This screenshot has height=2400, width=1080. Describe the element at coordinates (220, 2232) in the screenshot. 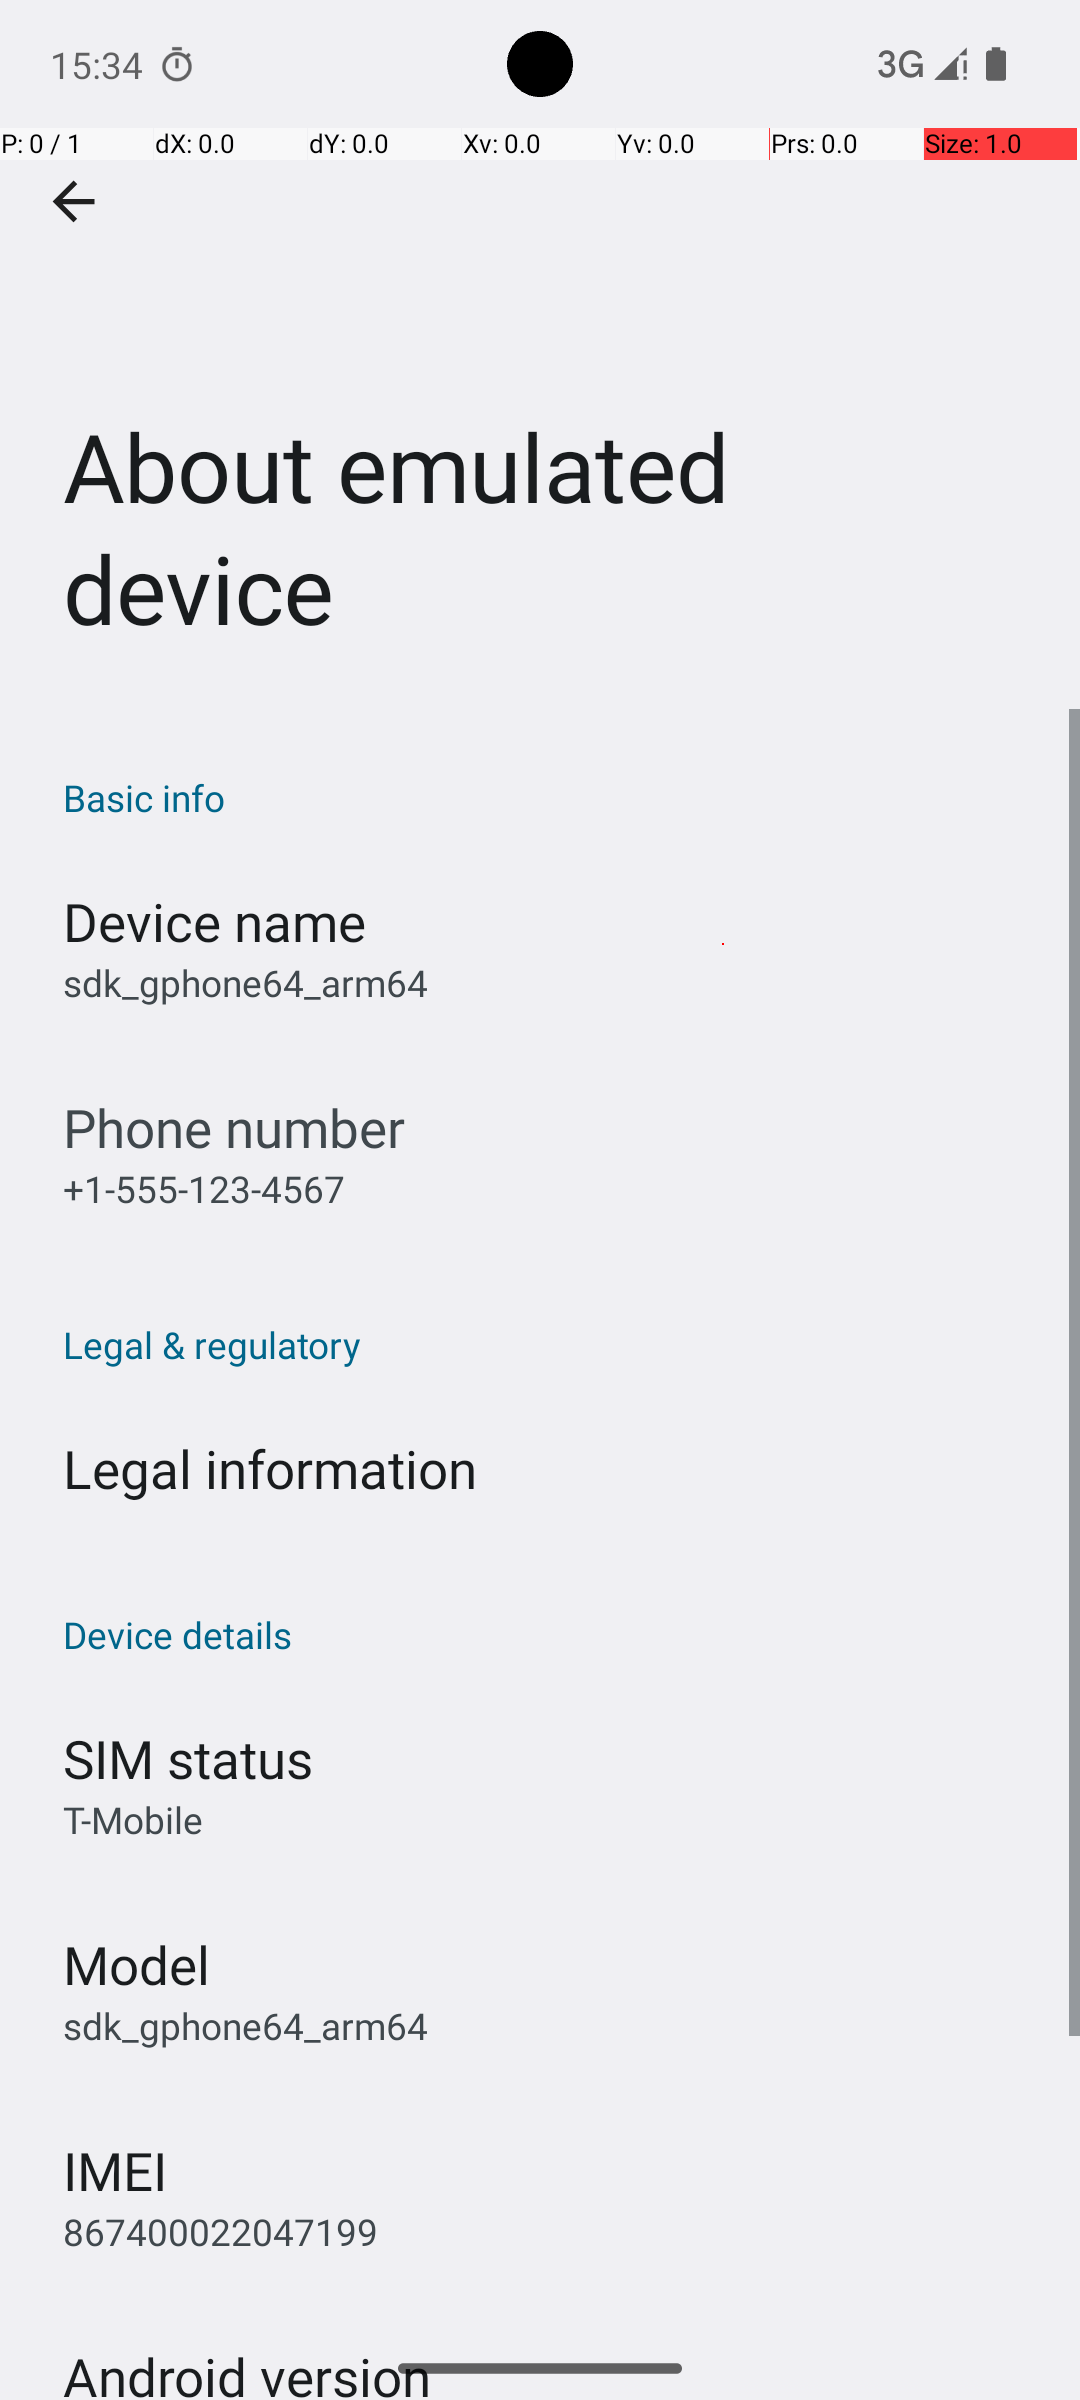

I see `867400022047199` at that location.